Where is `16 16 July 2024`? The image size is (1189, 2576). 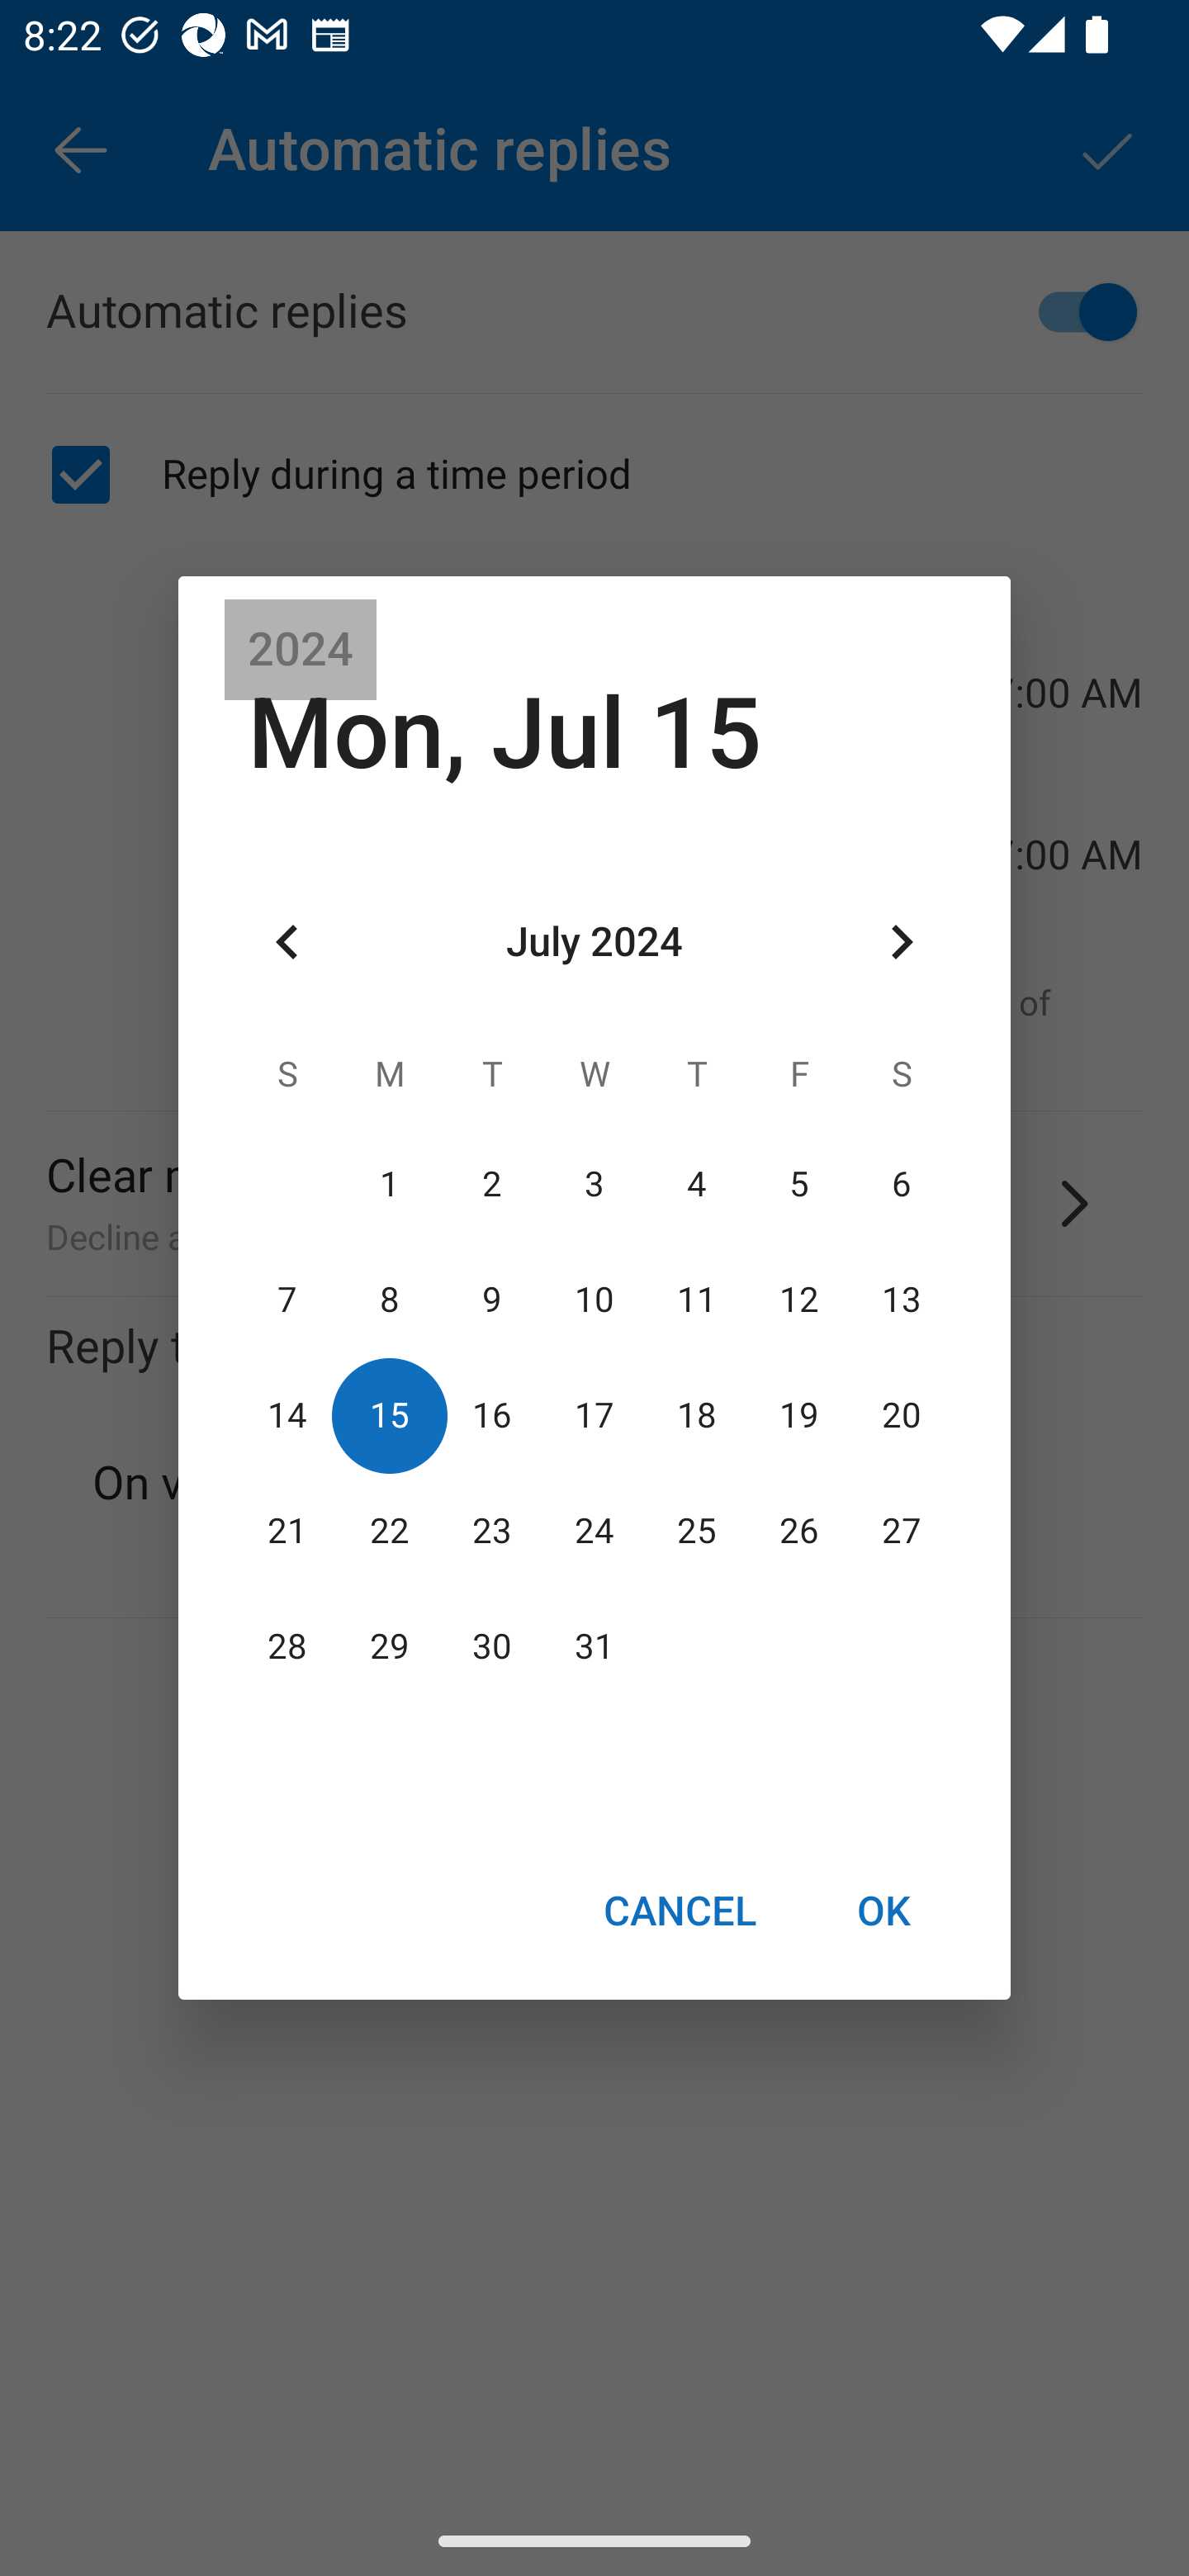 16 16 July 2024 is located at coordinates (492, 1415).